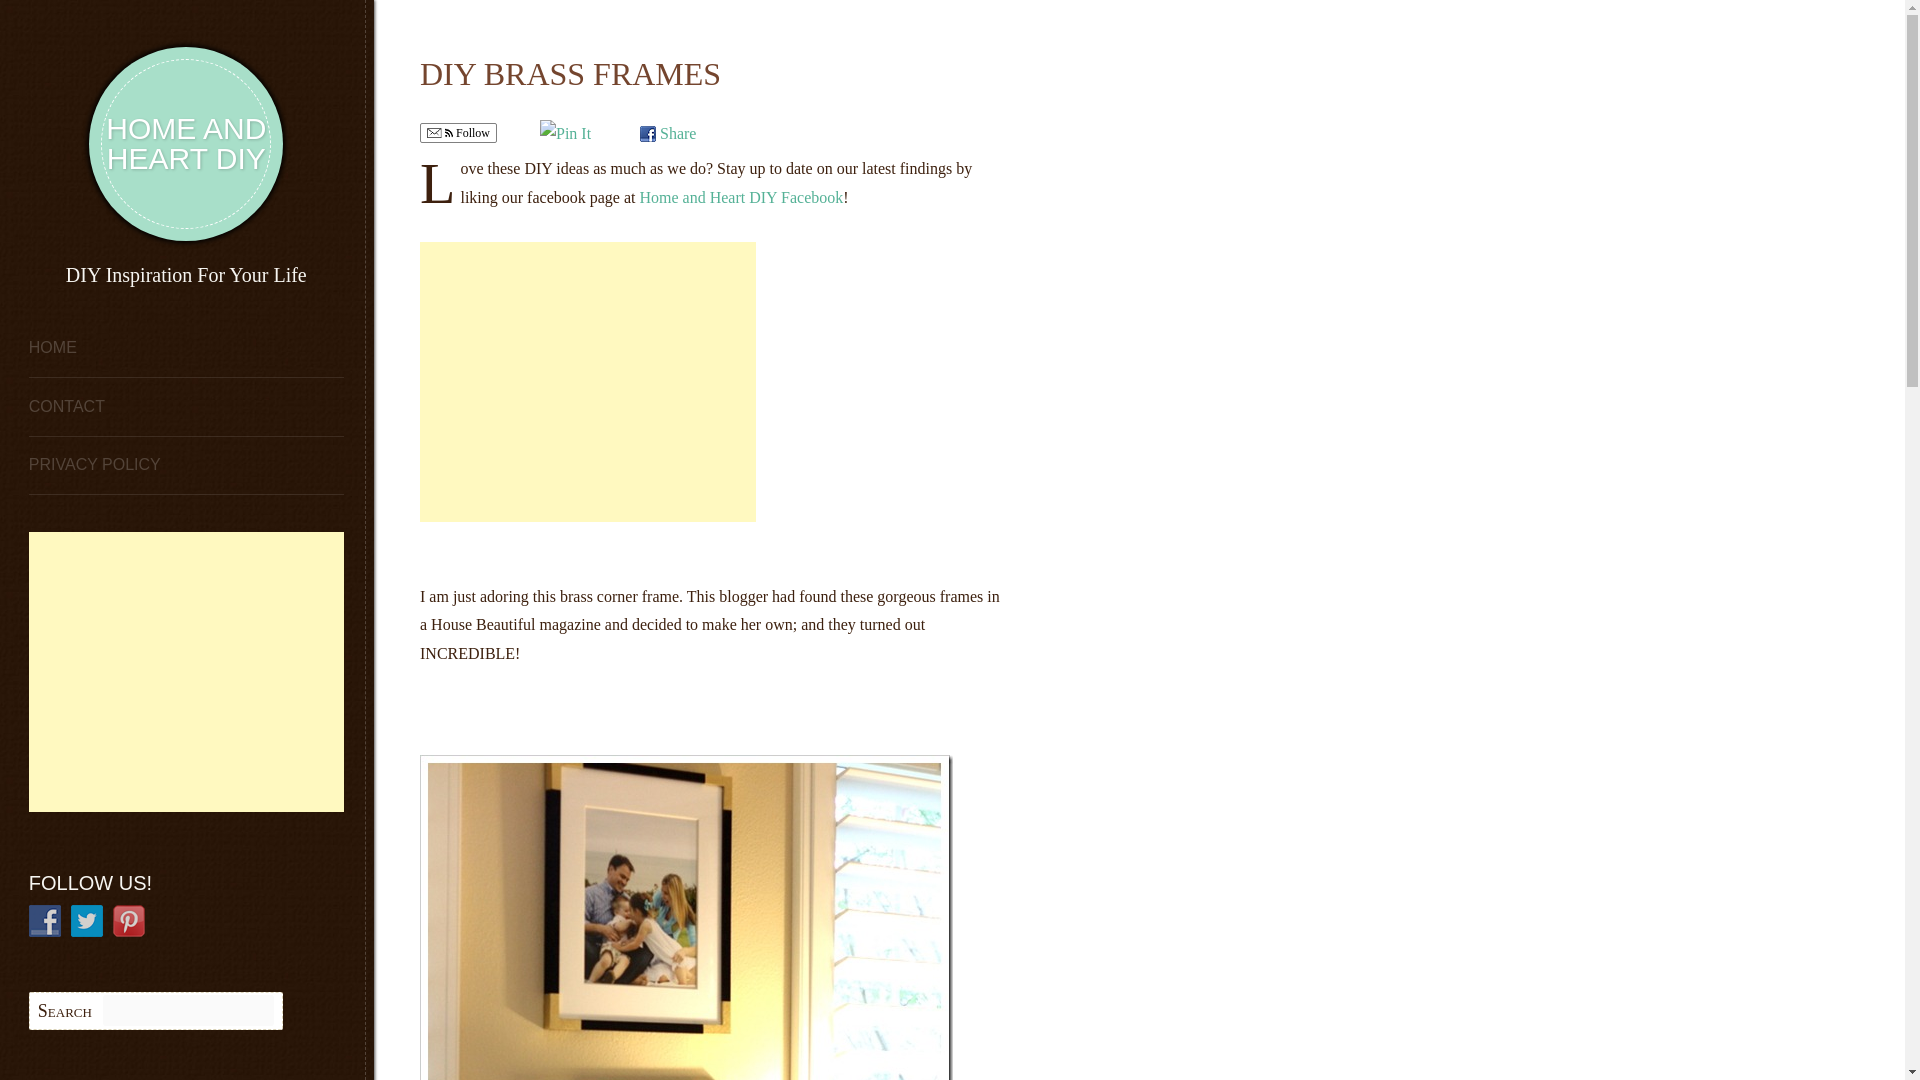  Describe the element at coordinates (440, 134) in the screenshot. I see `Email, RSS` at that location.